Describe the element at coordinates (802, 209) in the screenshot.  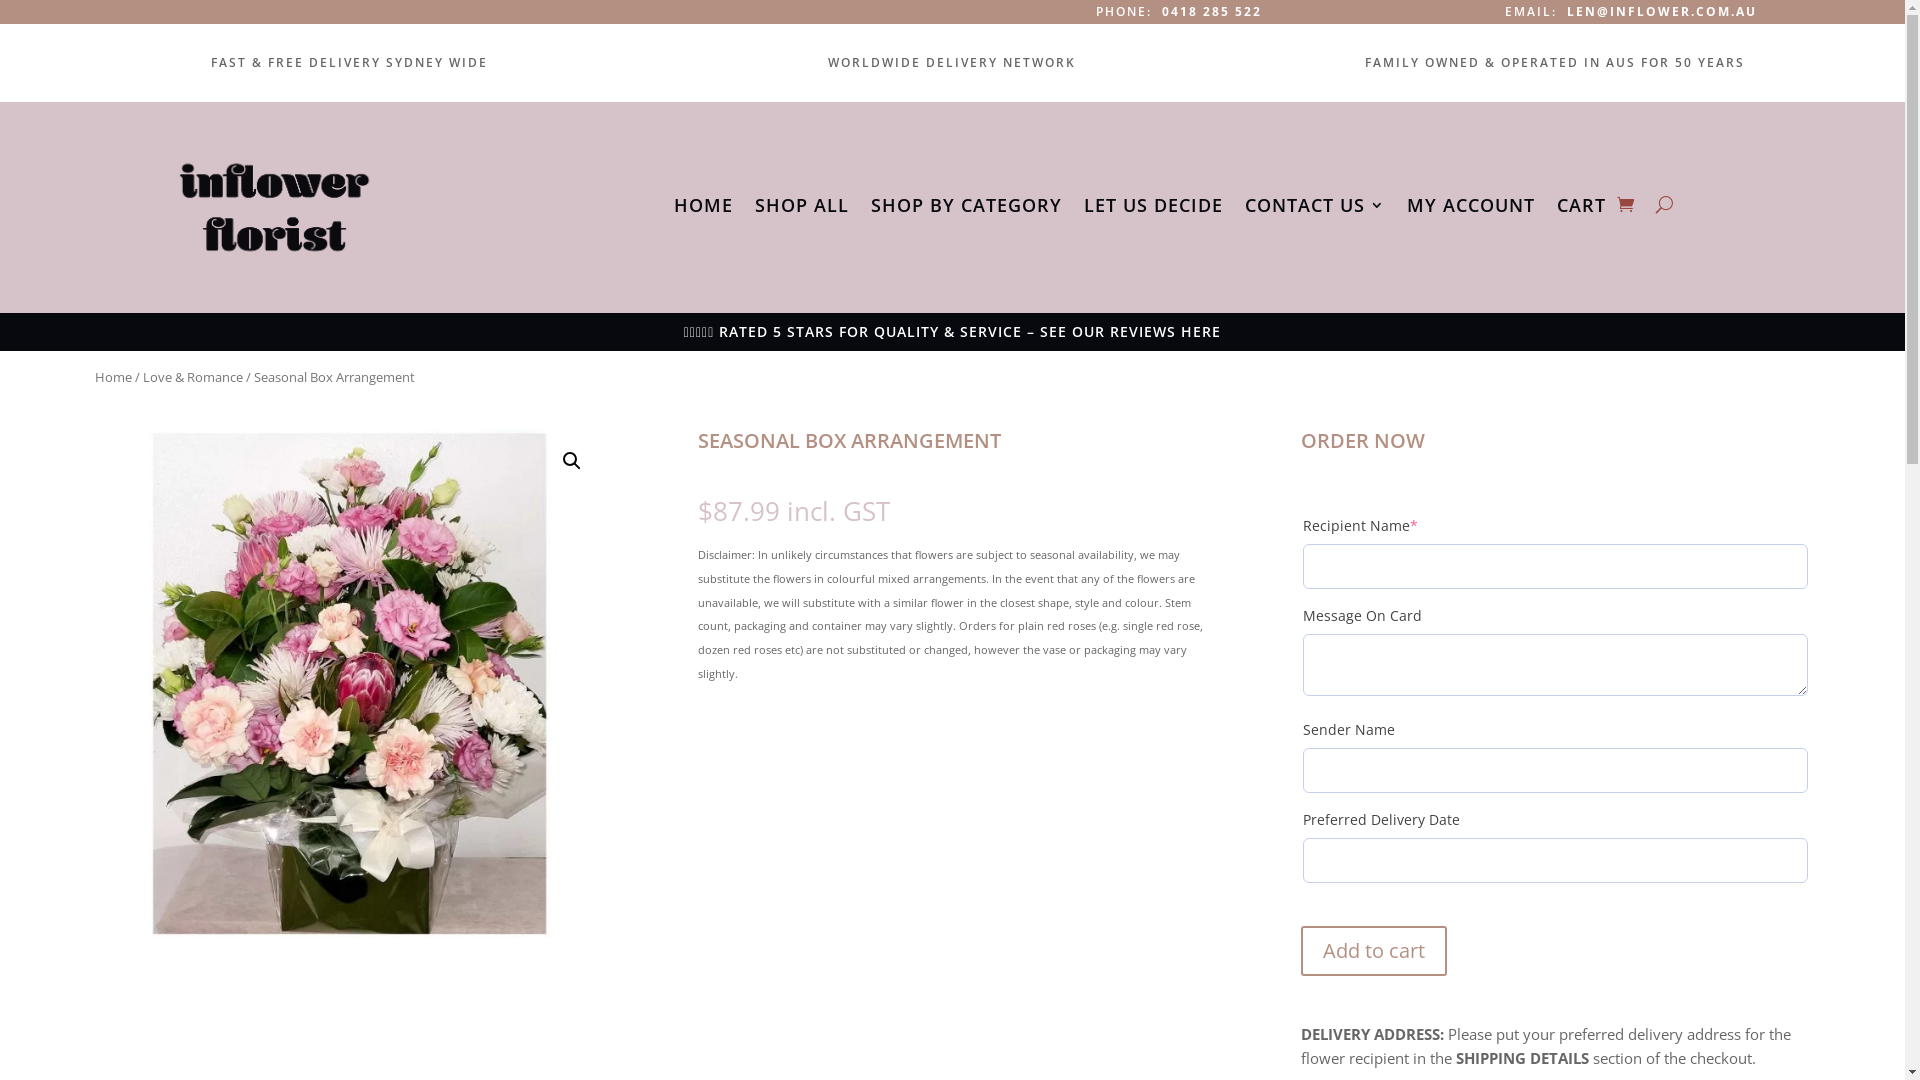
I see `SHOP ALL` at that location.